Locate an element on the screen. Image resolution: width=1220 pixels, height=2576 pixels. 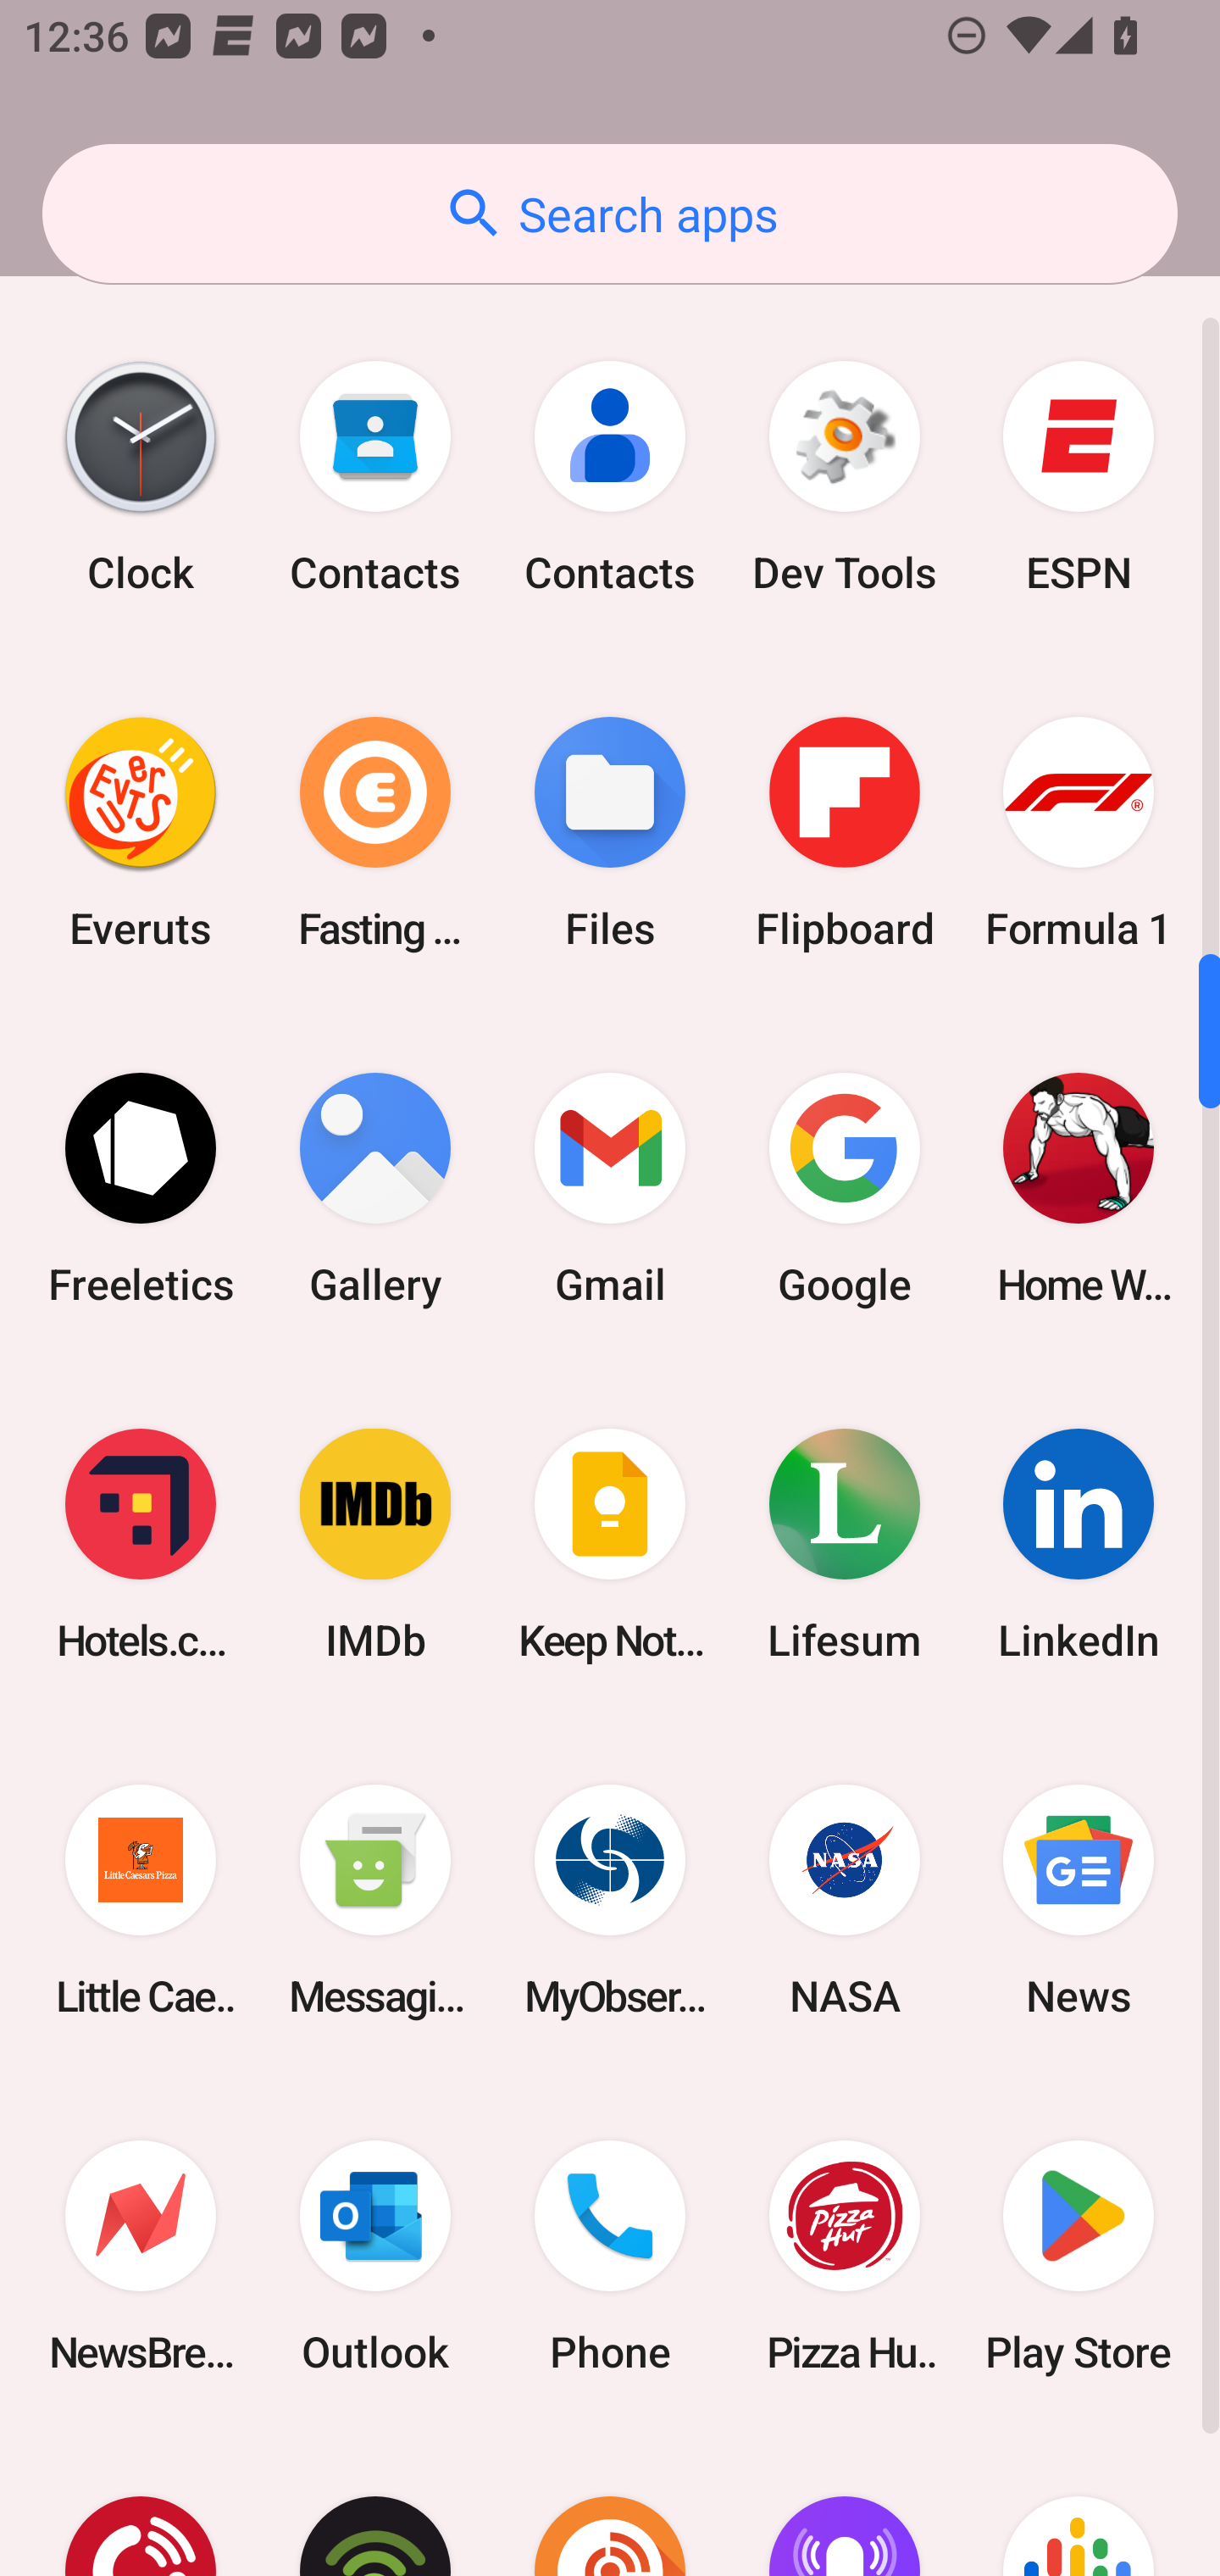
NewsBreak is located at coordinates (141, 2256).